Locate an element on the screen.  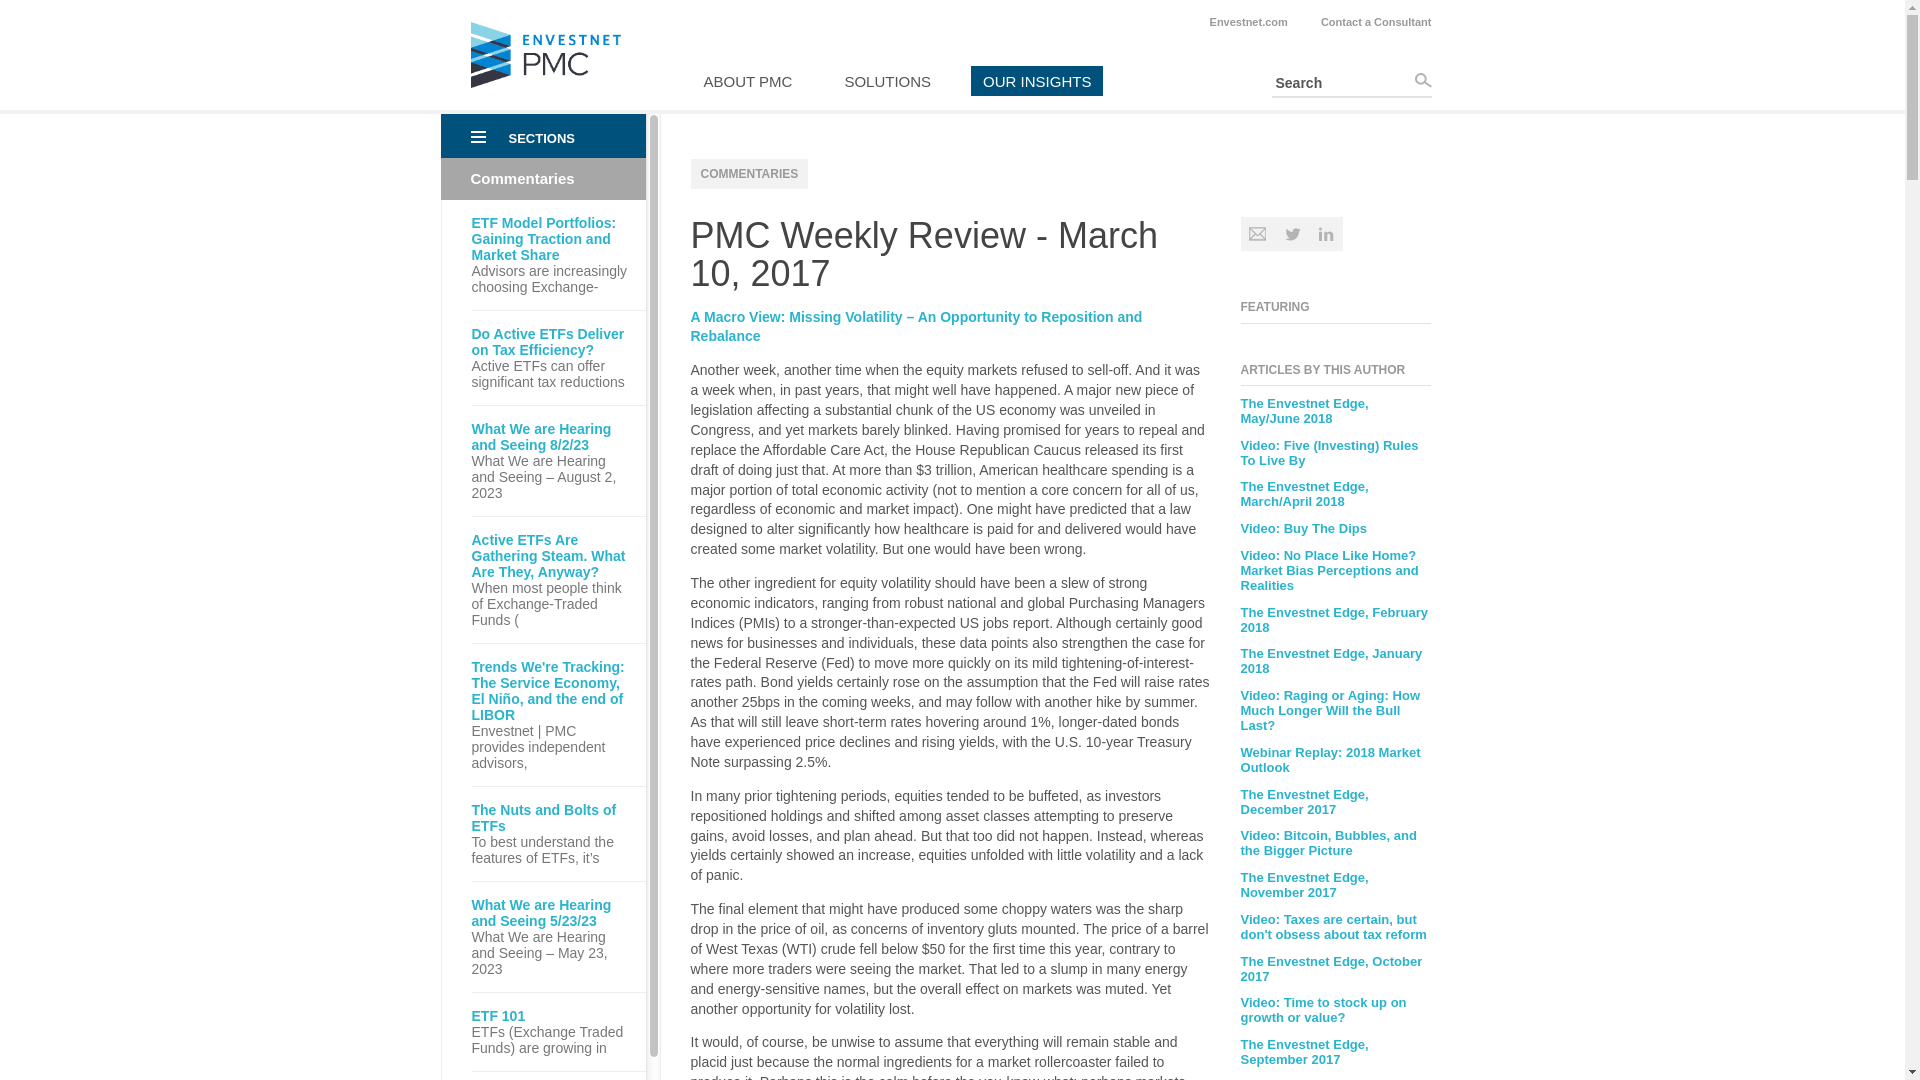
Envestnet.com is located at coordinates (1248, 22).